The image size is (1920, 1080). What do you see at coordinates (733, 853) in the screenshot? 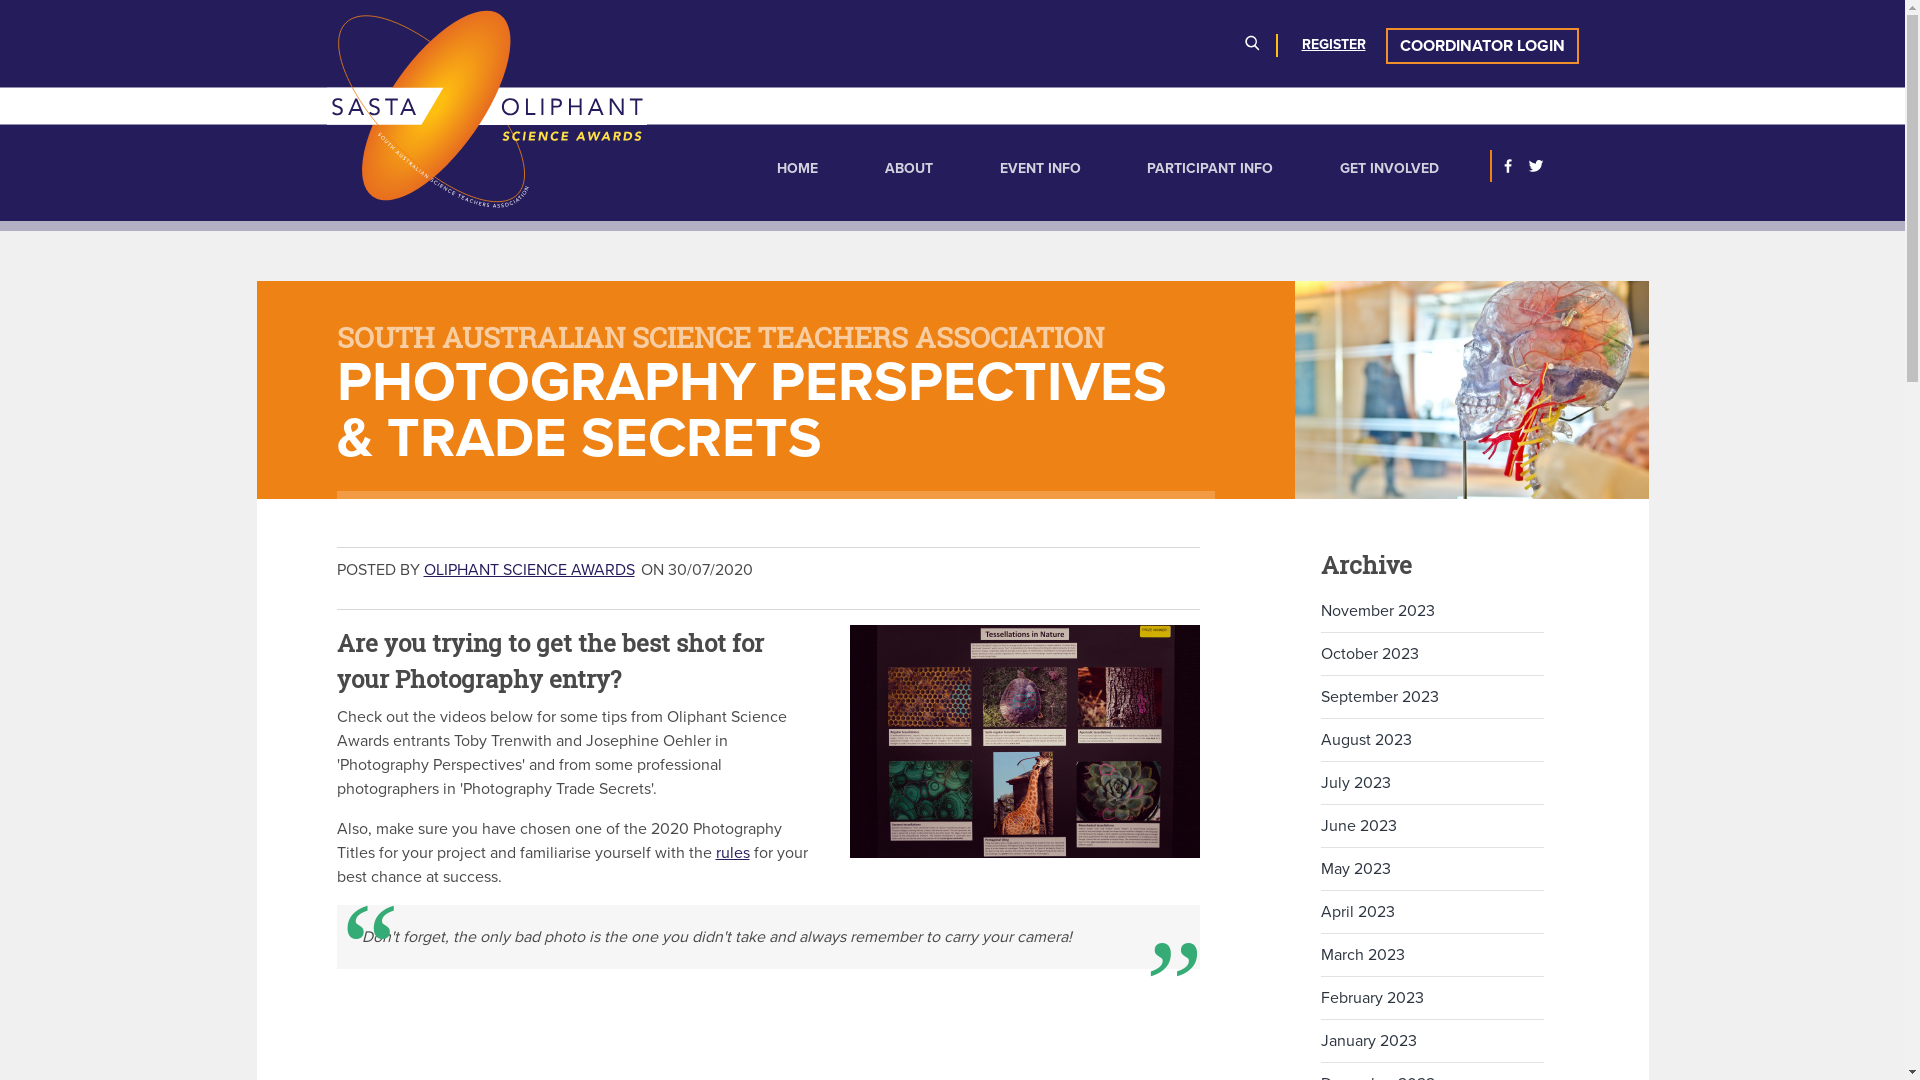
I see `rules` at bounding box center [733, 853].